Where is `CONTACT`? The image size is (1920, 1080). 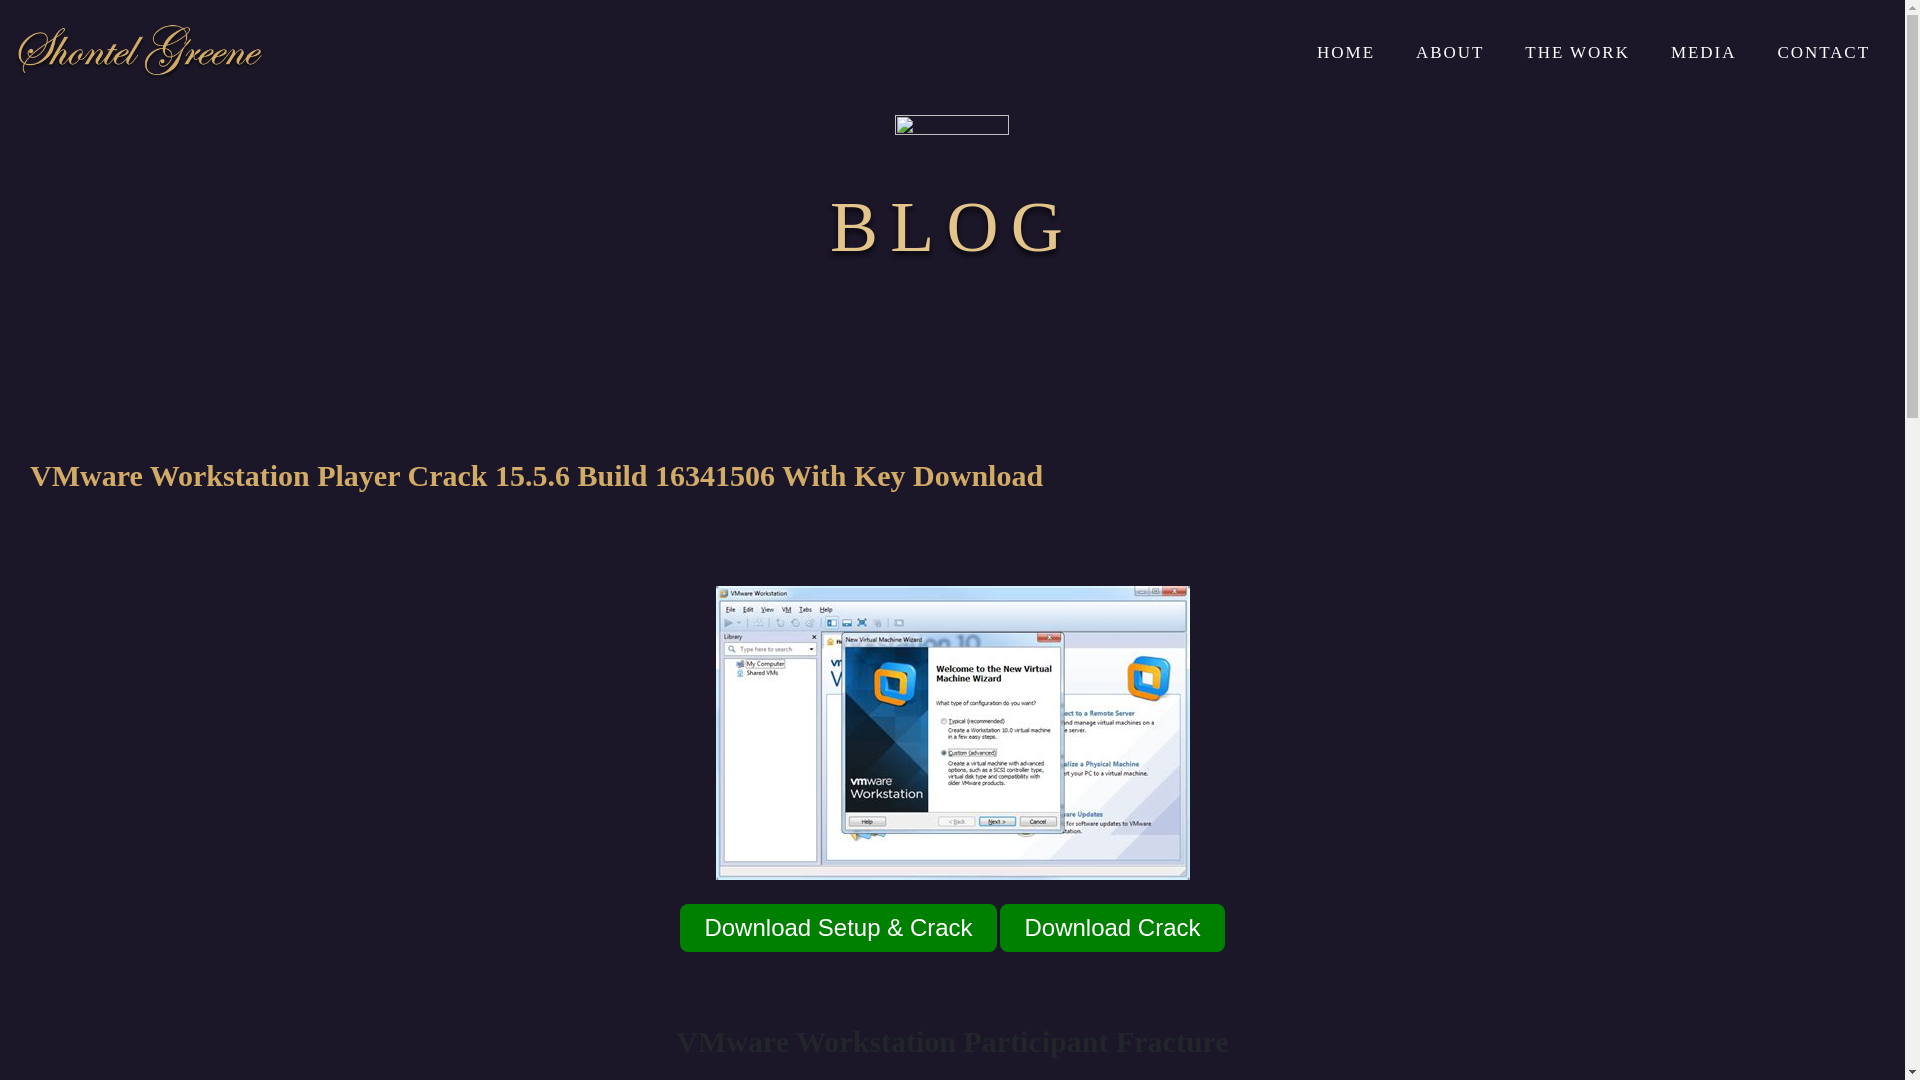
CONTACT is located at coordinates (1822, 52).